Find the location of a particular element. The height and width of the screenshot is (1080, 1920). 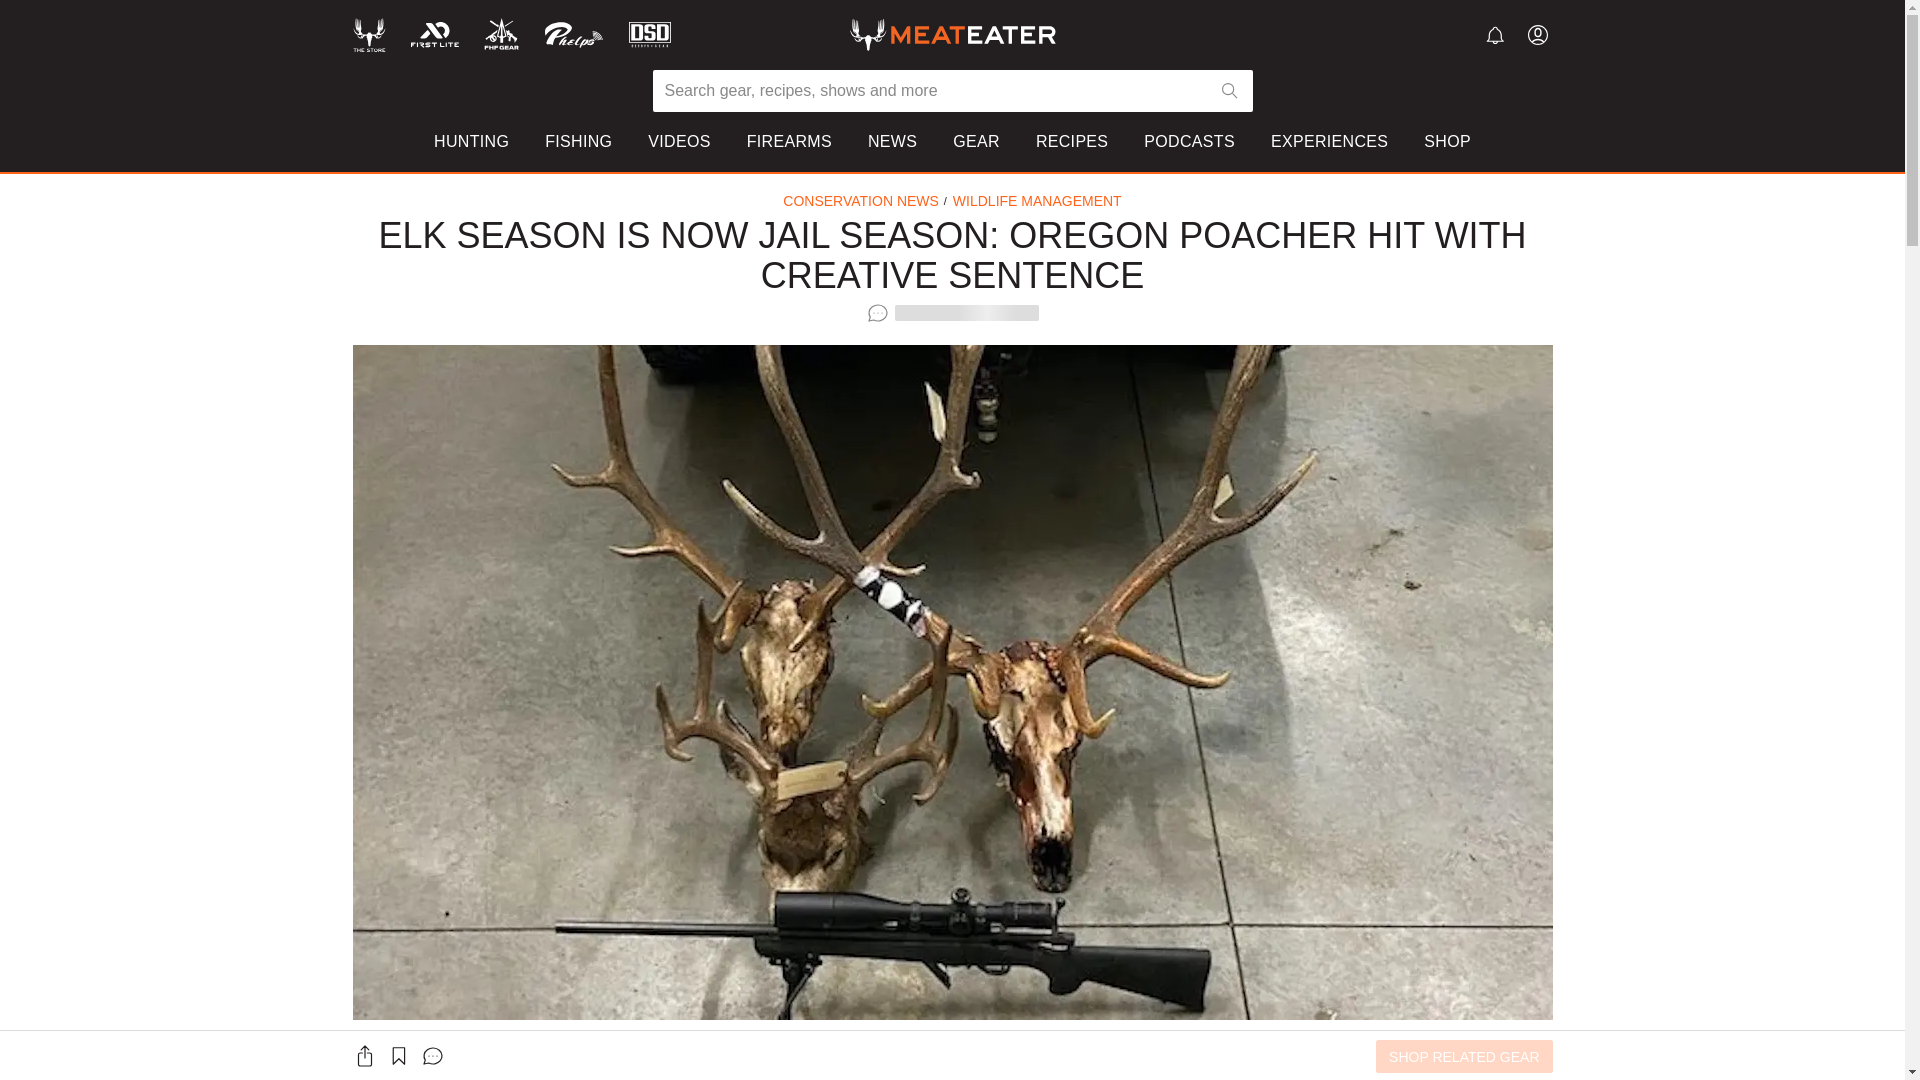

gear we use is located at coordinates (773, 205).